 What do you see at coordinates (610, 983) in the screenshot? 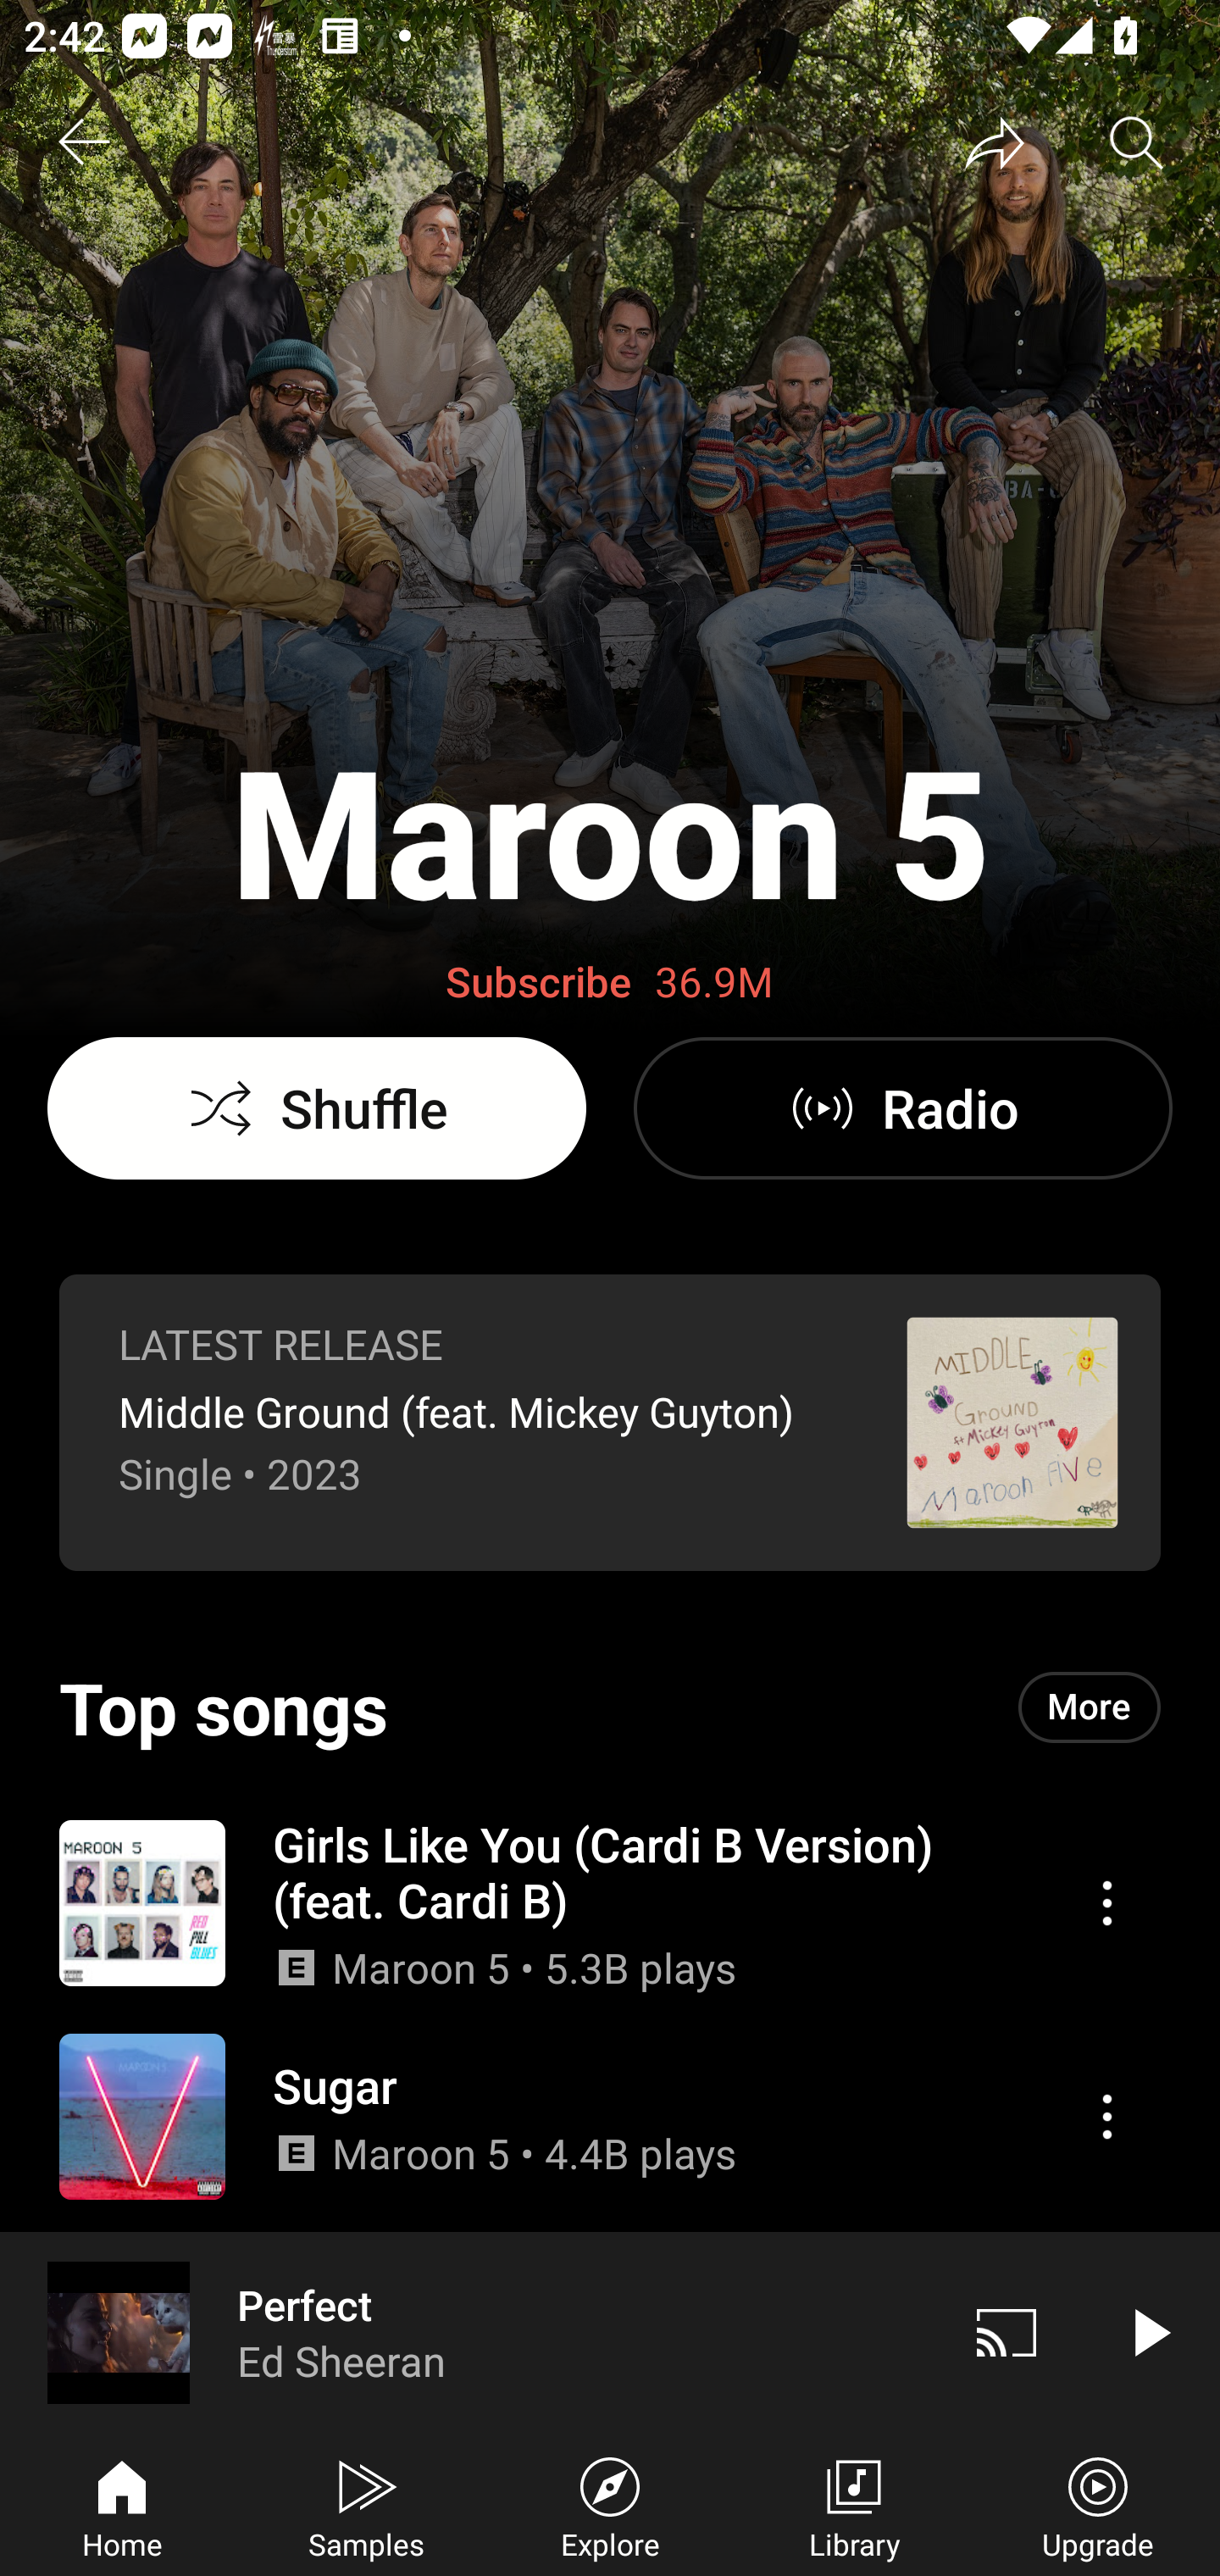
I see `Subscribe 36.9M` at bounding box center [610, 983].